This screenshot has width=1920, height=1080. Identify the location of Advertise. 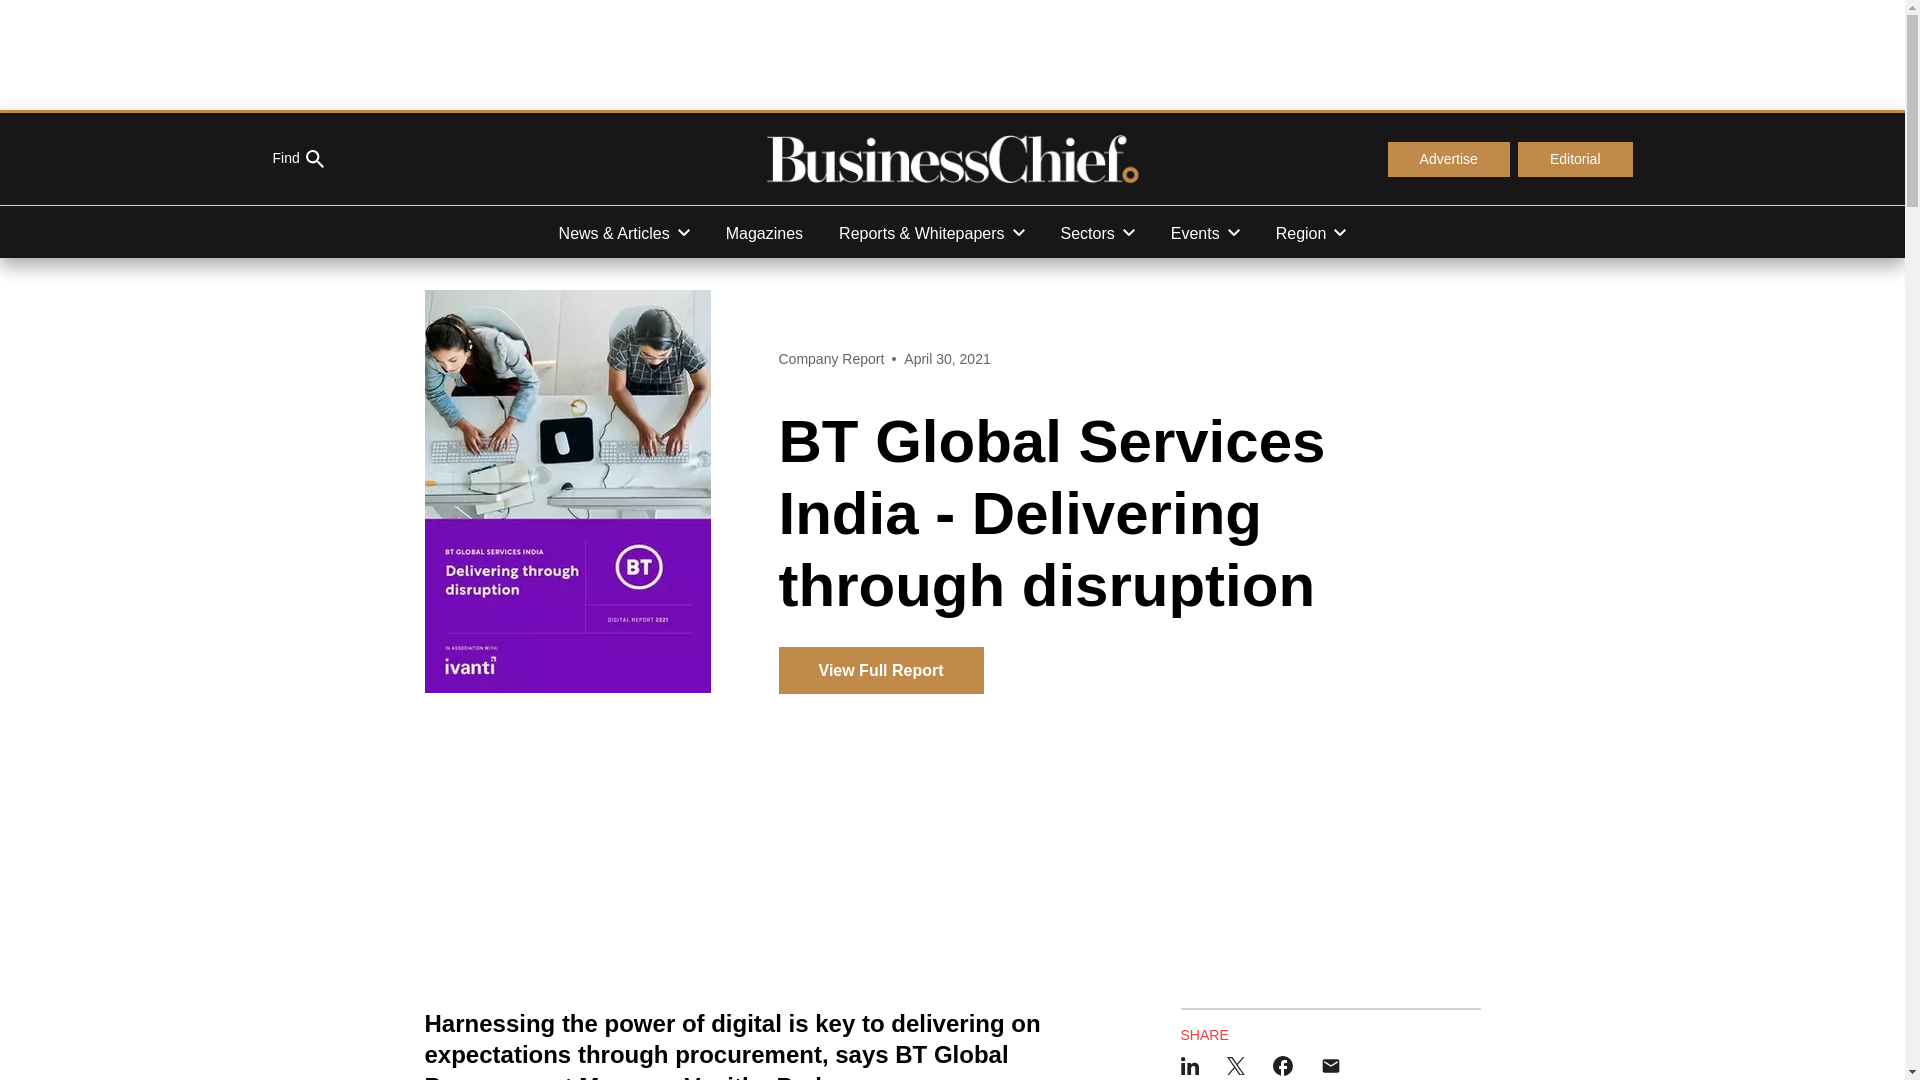
(1448, 160).